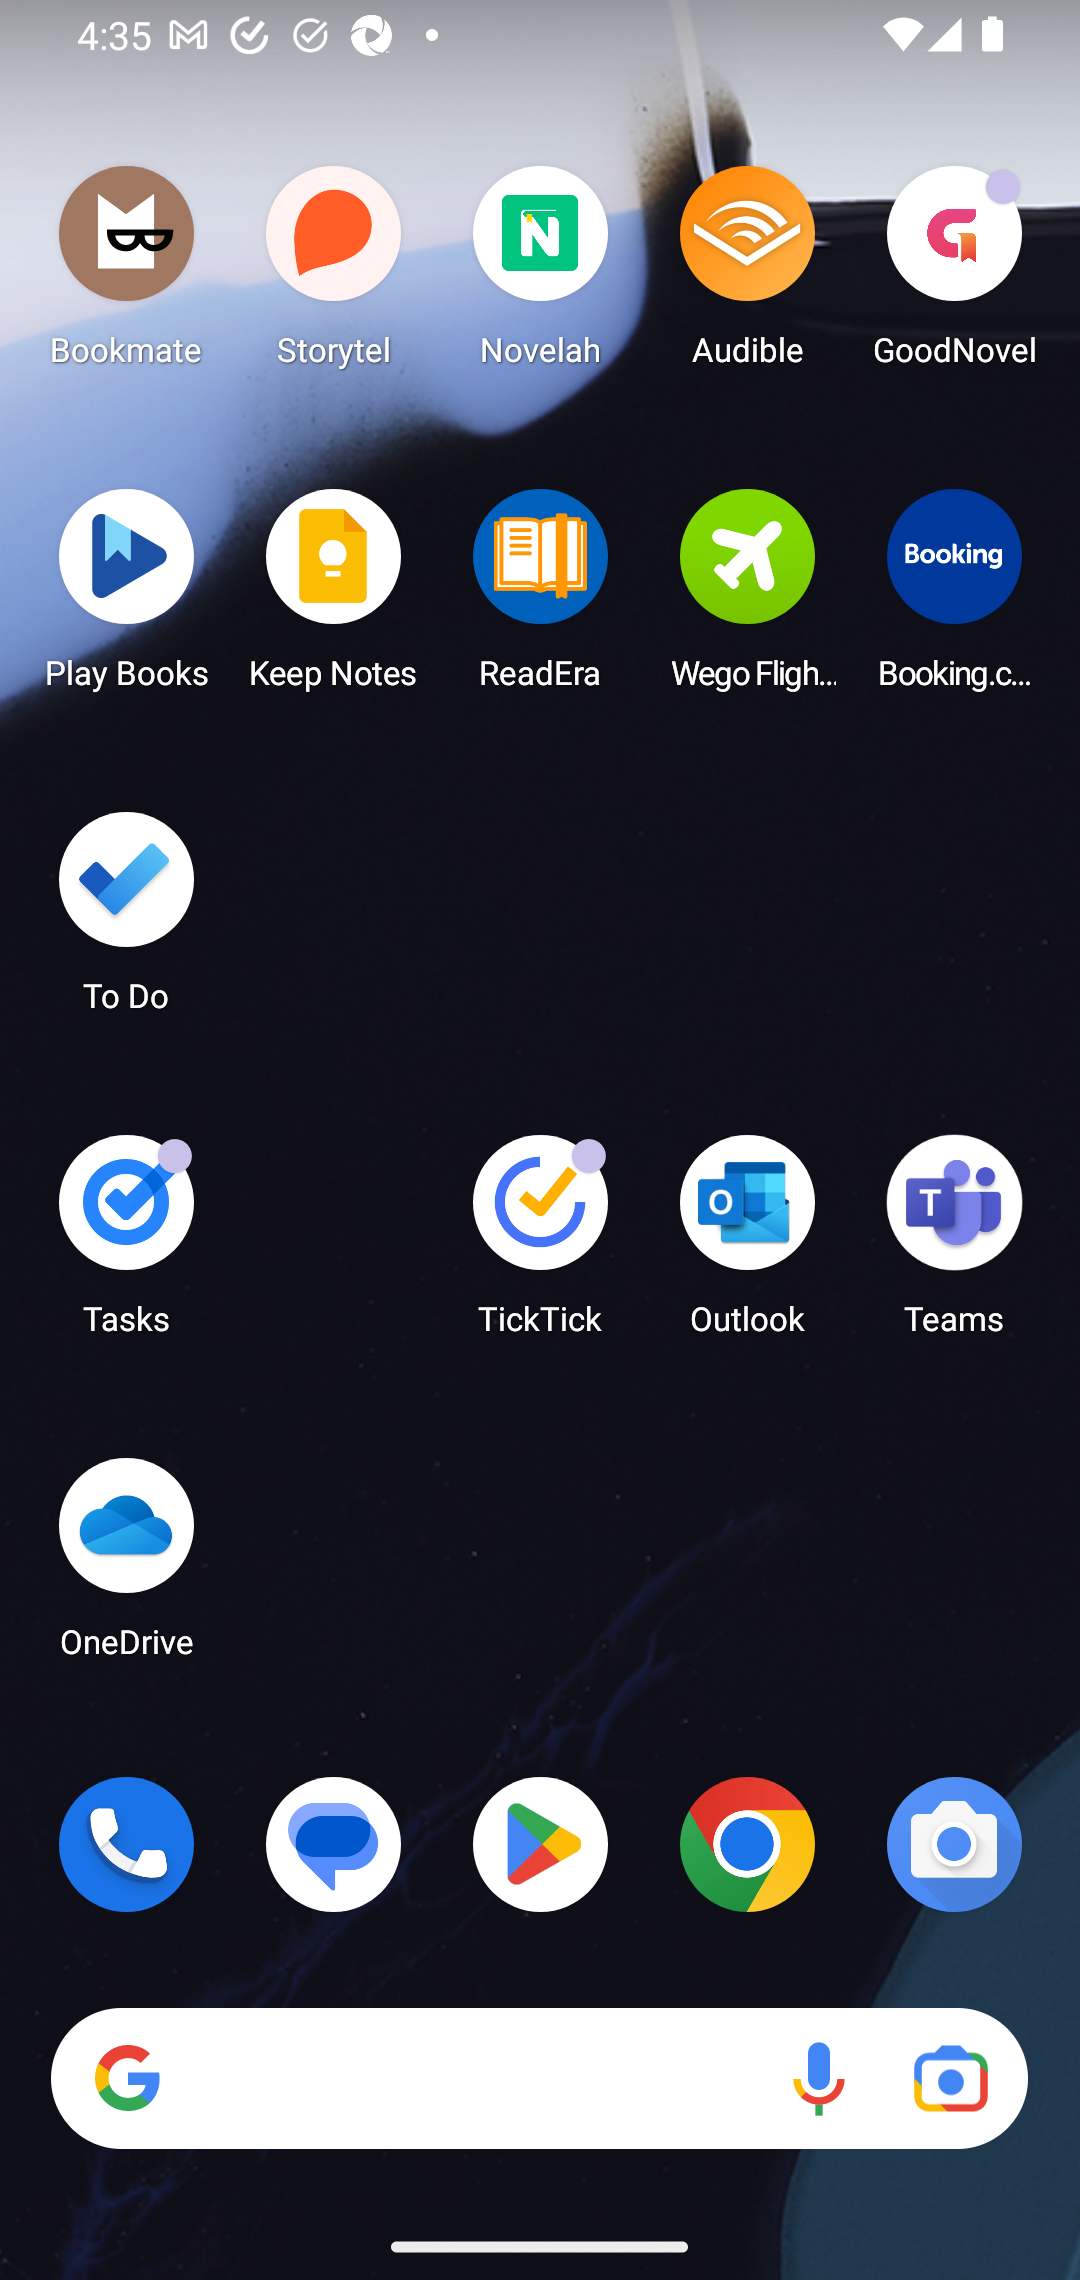 The width and height of the screenshot is (1080, 2280). What do you see at coordinates (540, 1844) in the screenshot?
I see `Play Store` at bounding box center [540, 1844].